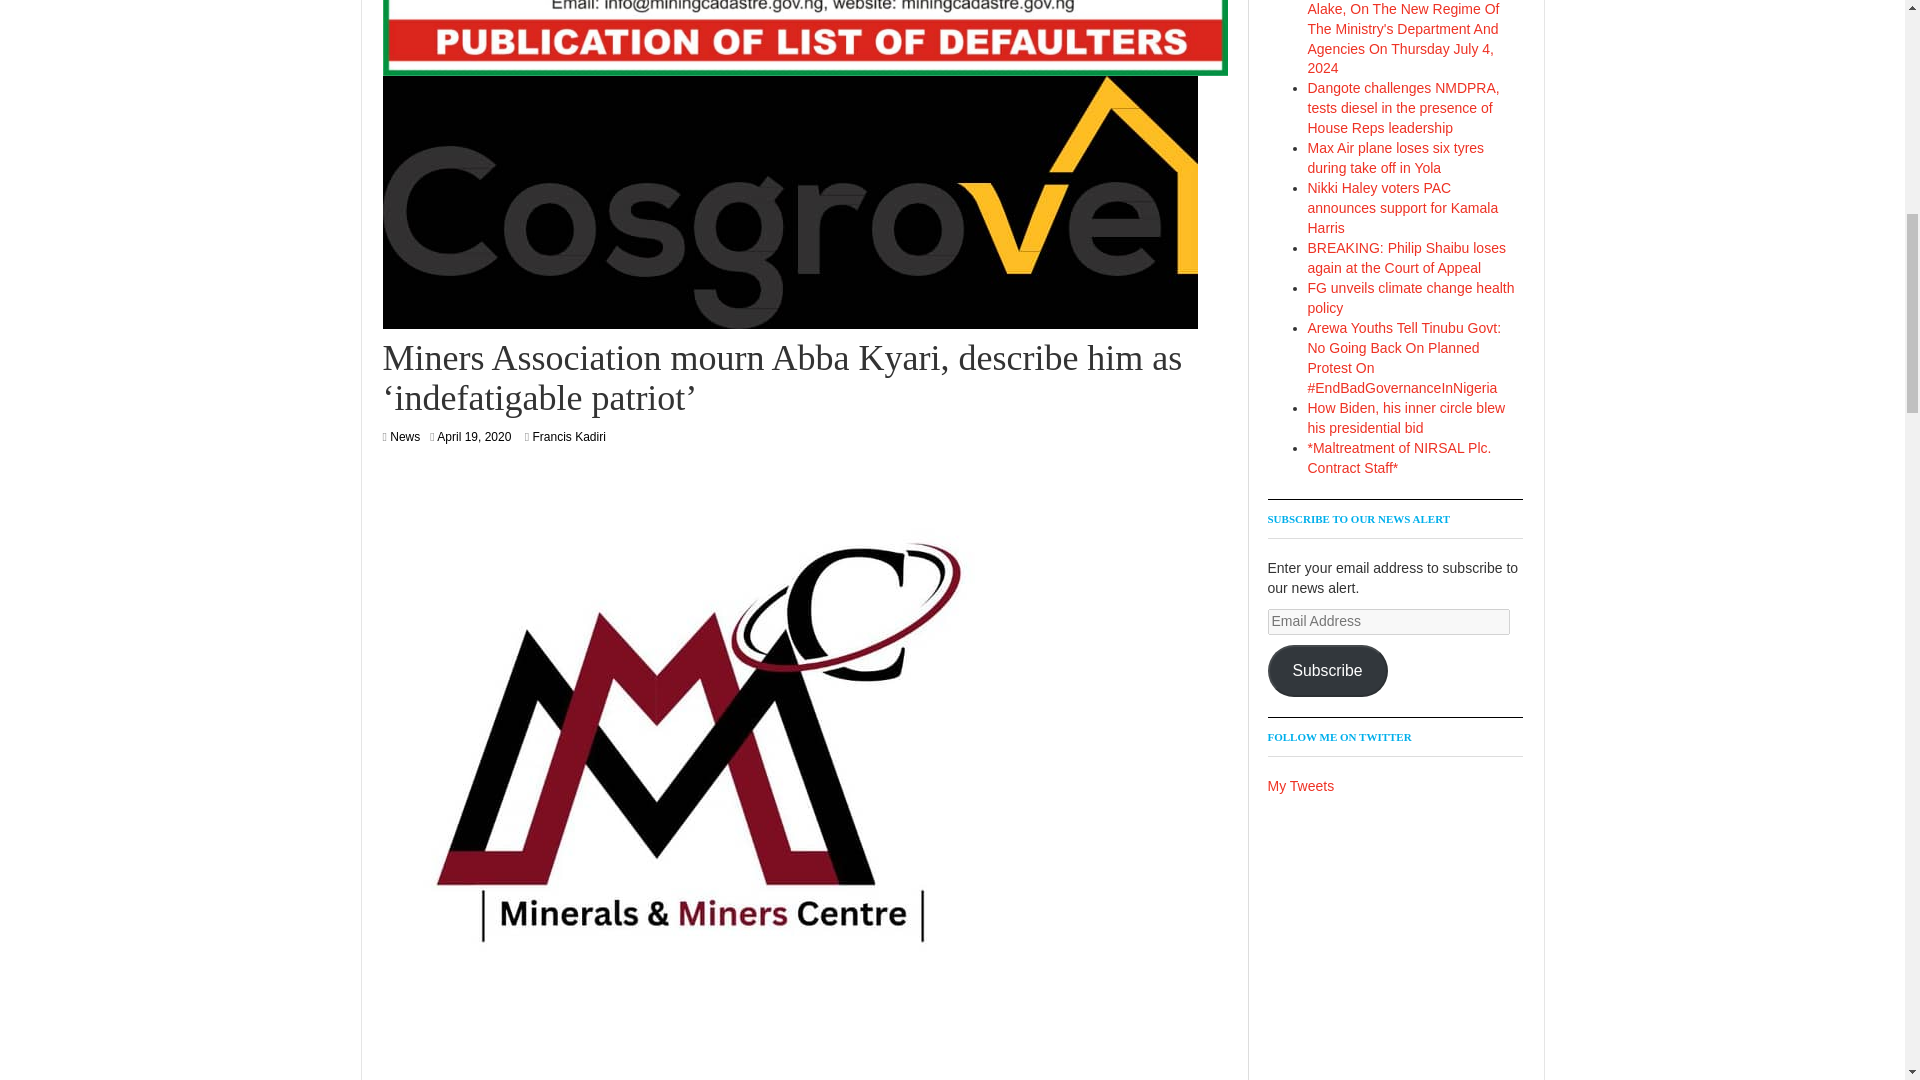 Image resolution: width=1920 pixels, height=1080 pixels. What do you see at coordinates (404, 436) in the screenshot?
I see `News` at bounding box center [404, 436].